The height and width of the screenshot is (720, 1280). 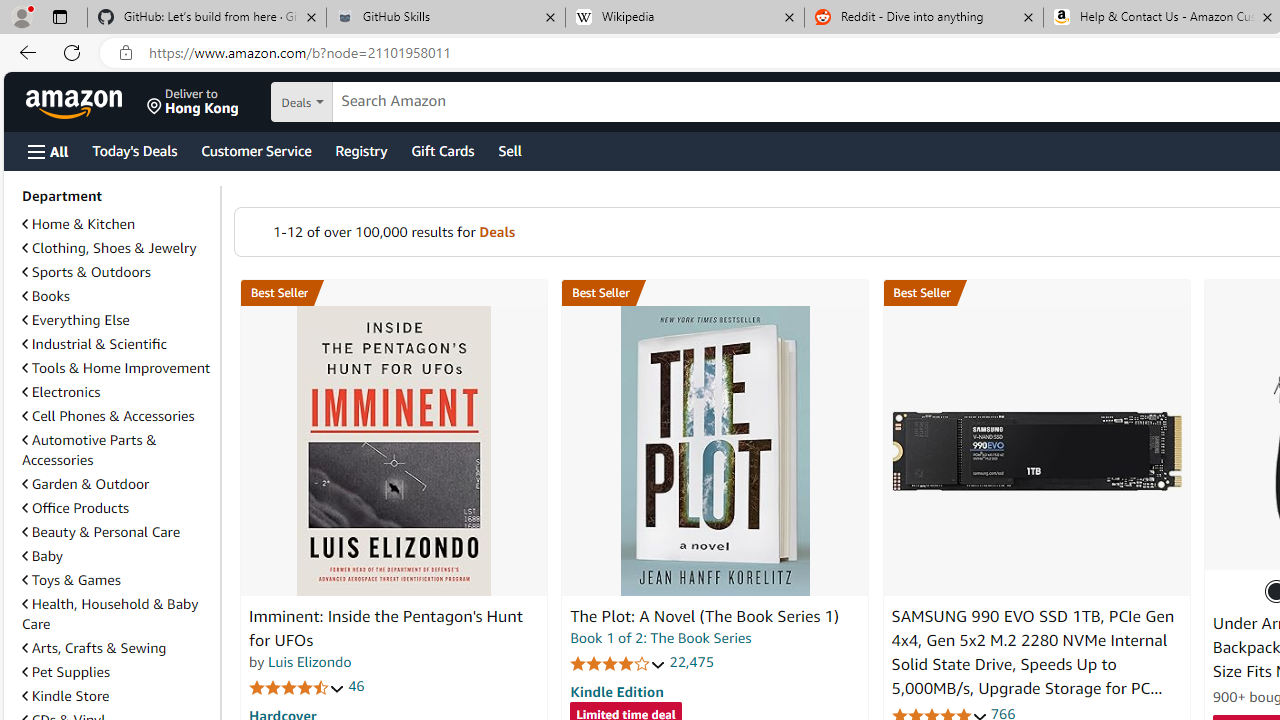 I want to click on Book 1 of 2: The Book Series, so click(x=660, y=638).